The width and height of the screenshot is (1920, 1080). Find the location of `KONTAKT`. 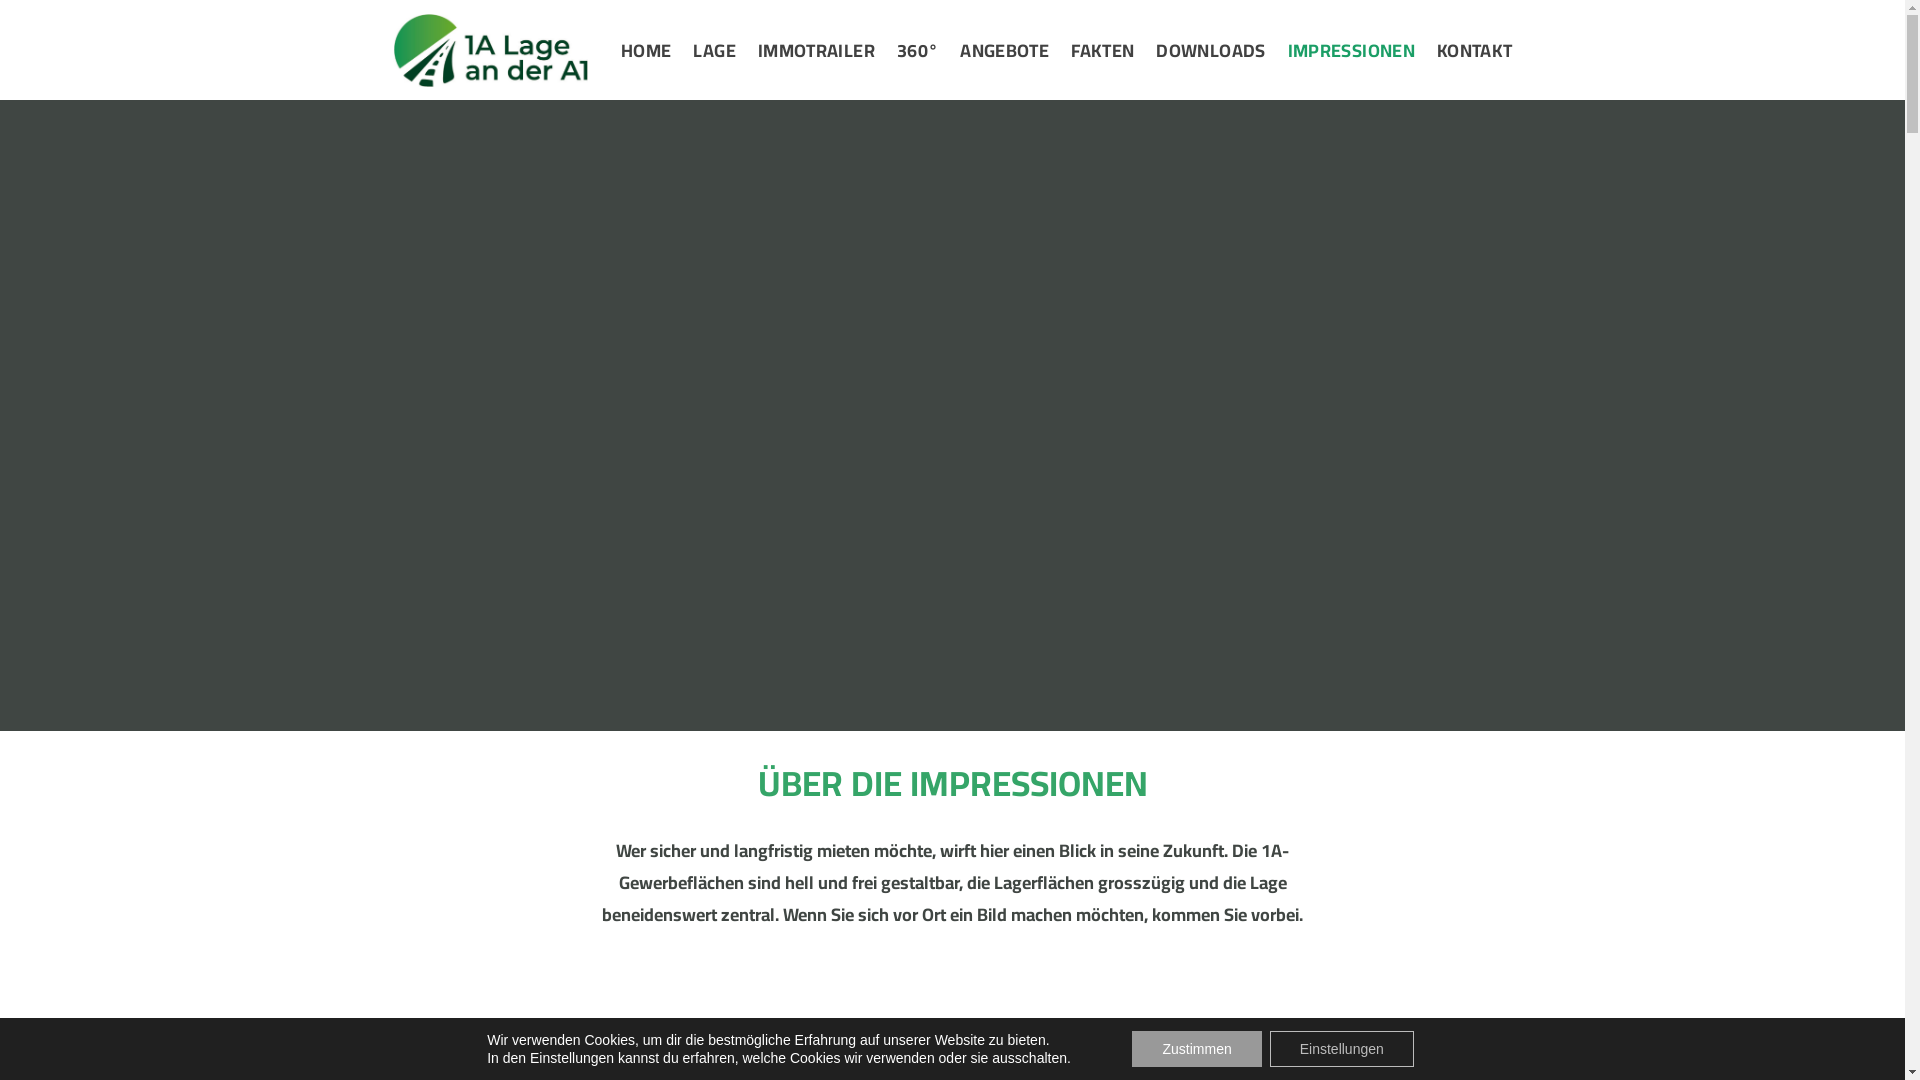

KONTAKT is located at coordinates (1475, 50).